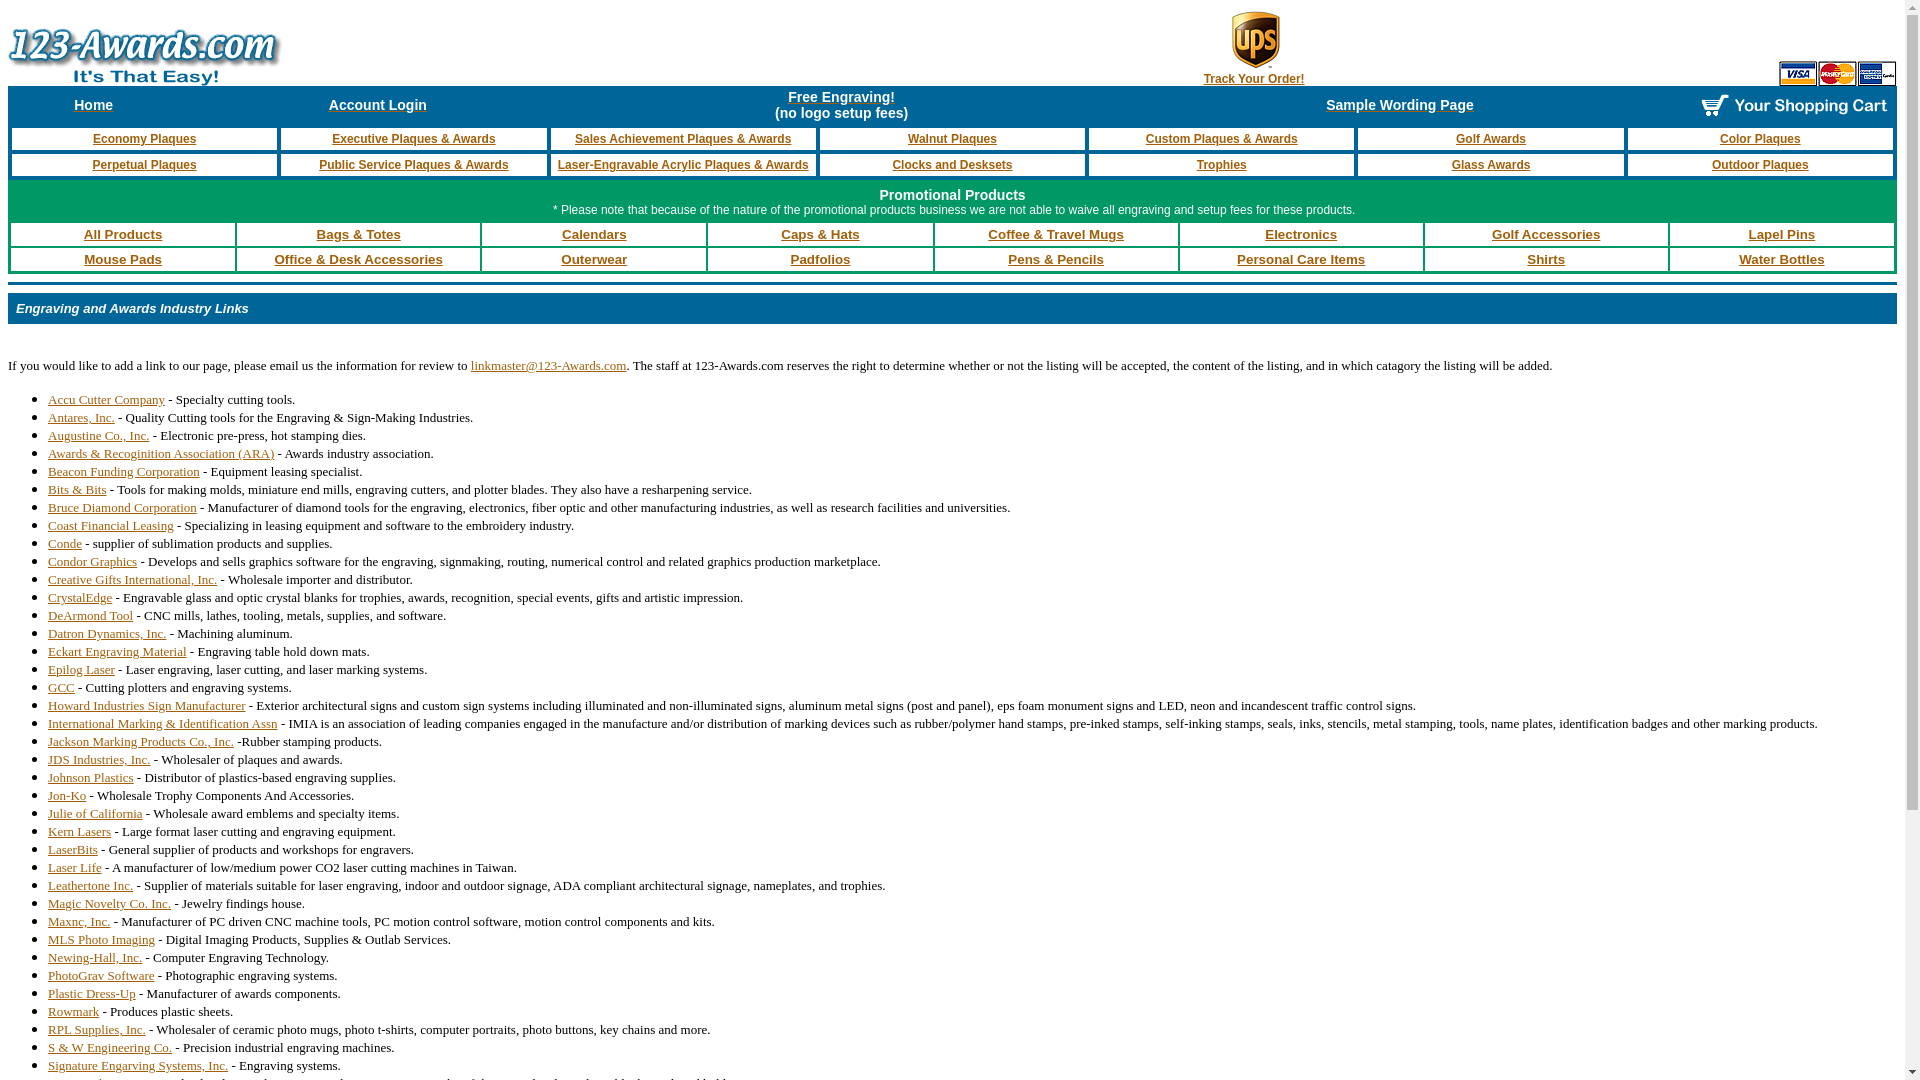 This screenshot has height=1080, width=1920. Describe the element at coordinates (952, 139) in the screenshot. I see `Walnut Plaques` at that location.